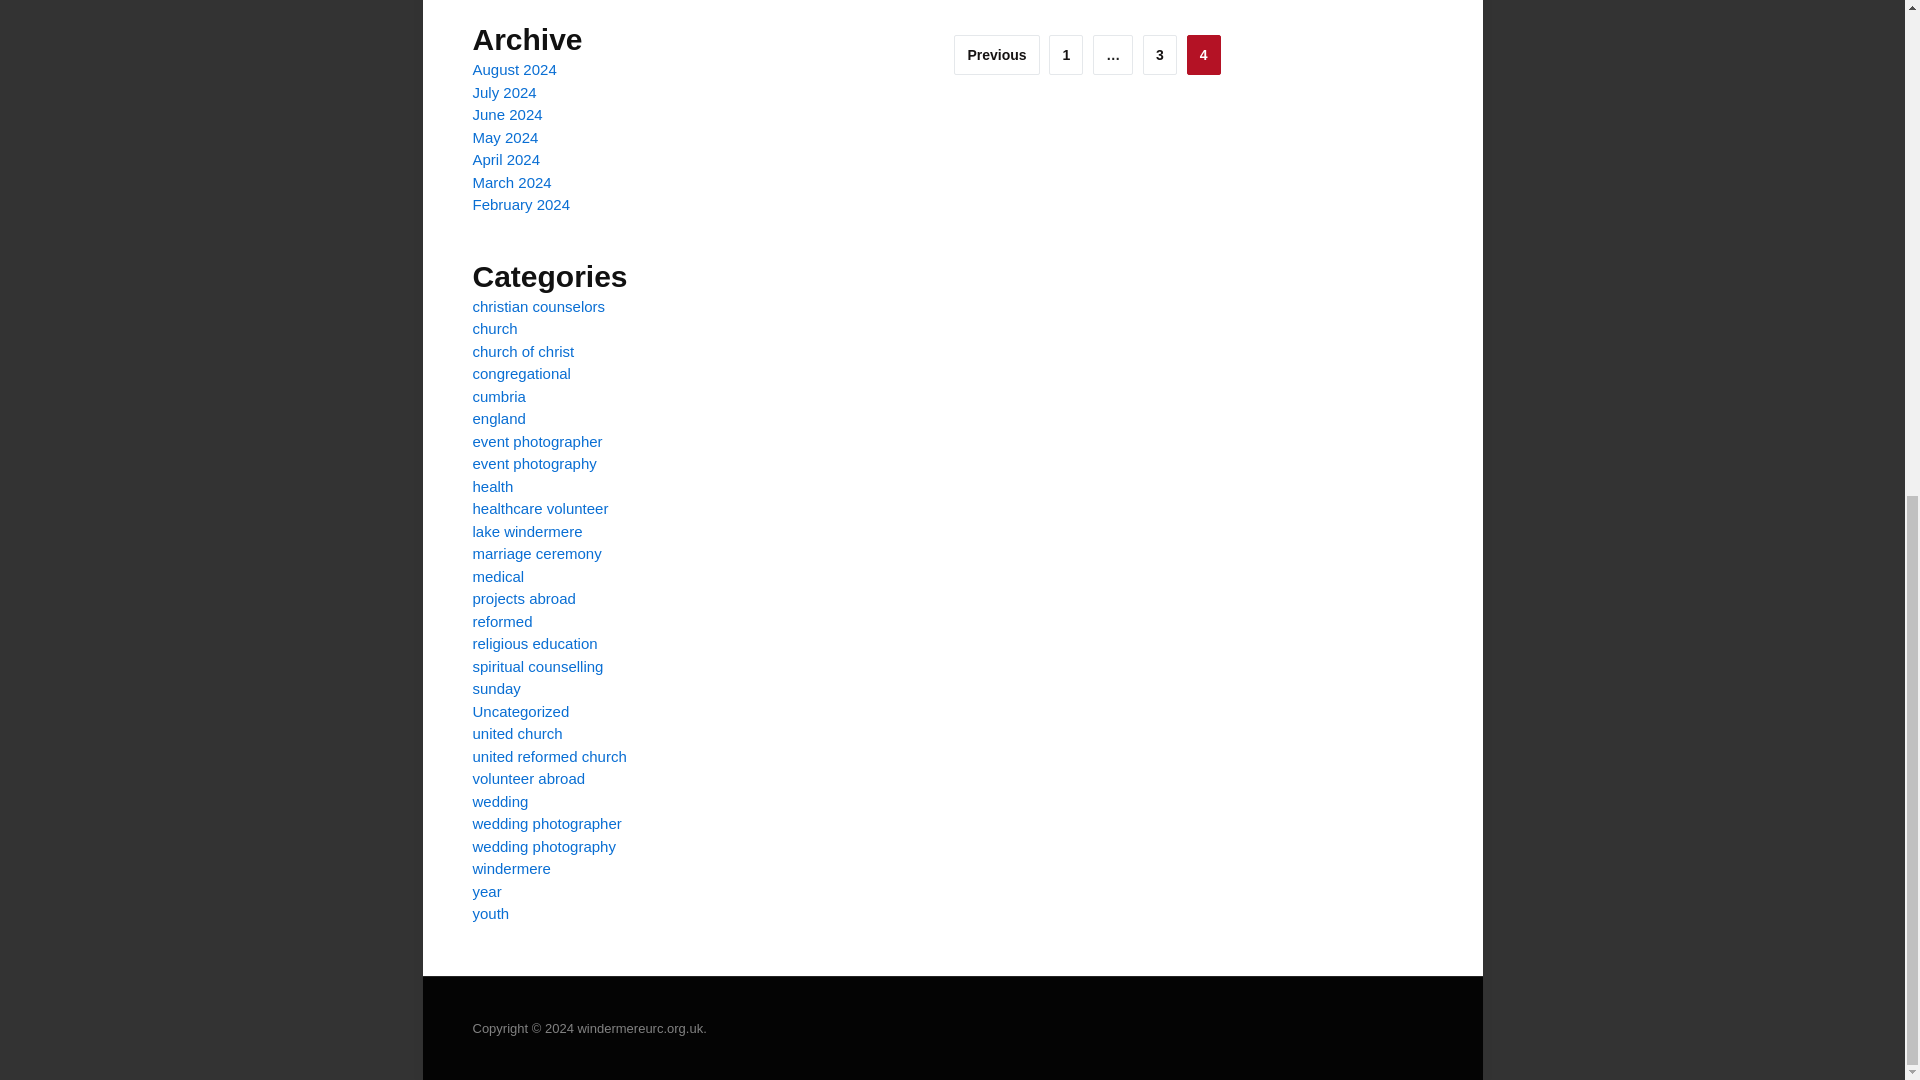  I want to click on health, so click(492, 486).